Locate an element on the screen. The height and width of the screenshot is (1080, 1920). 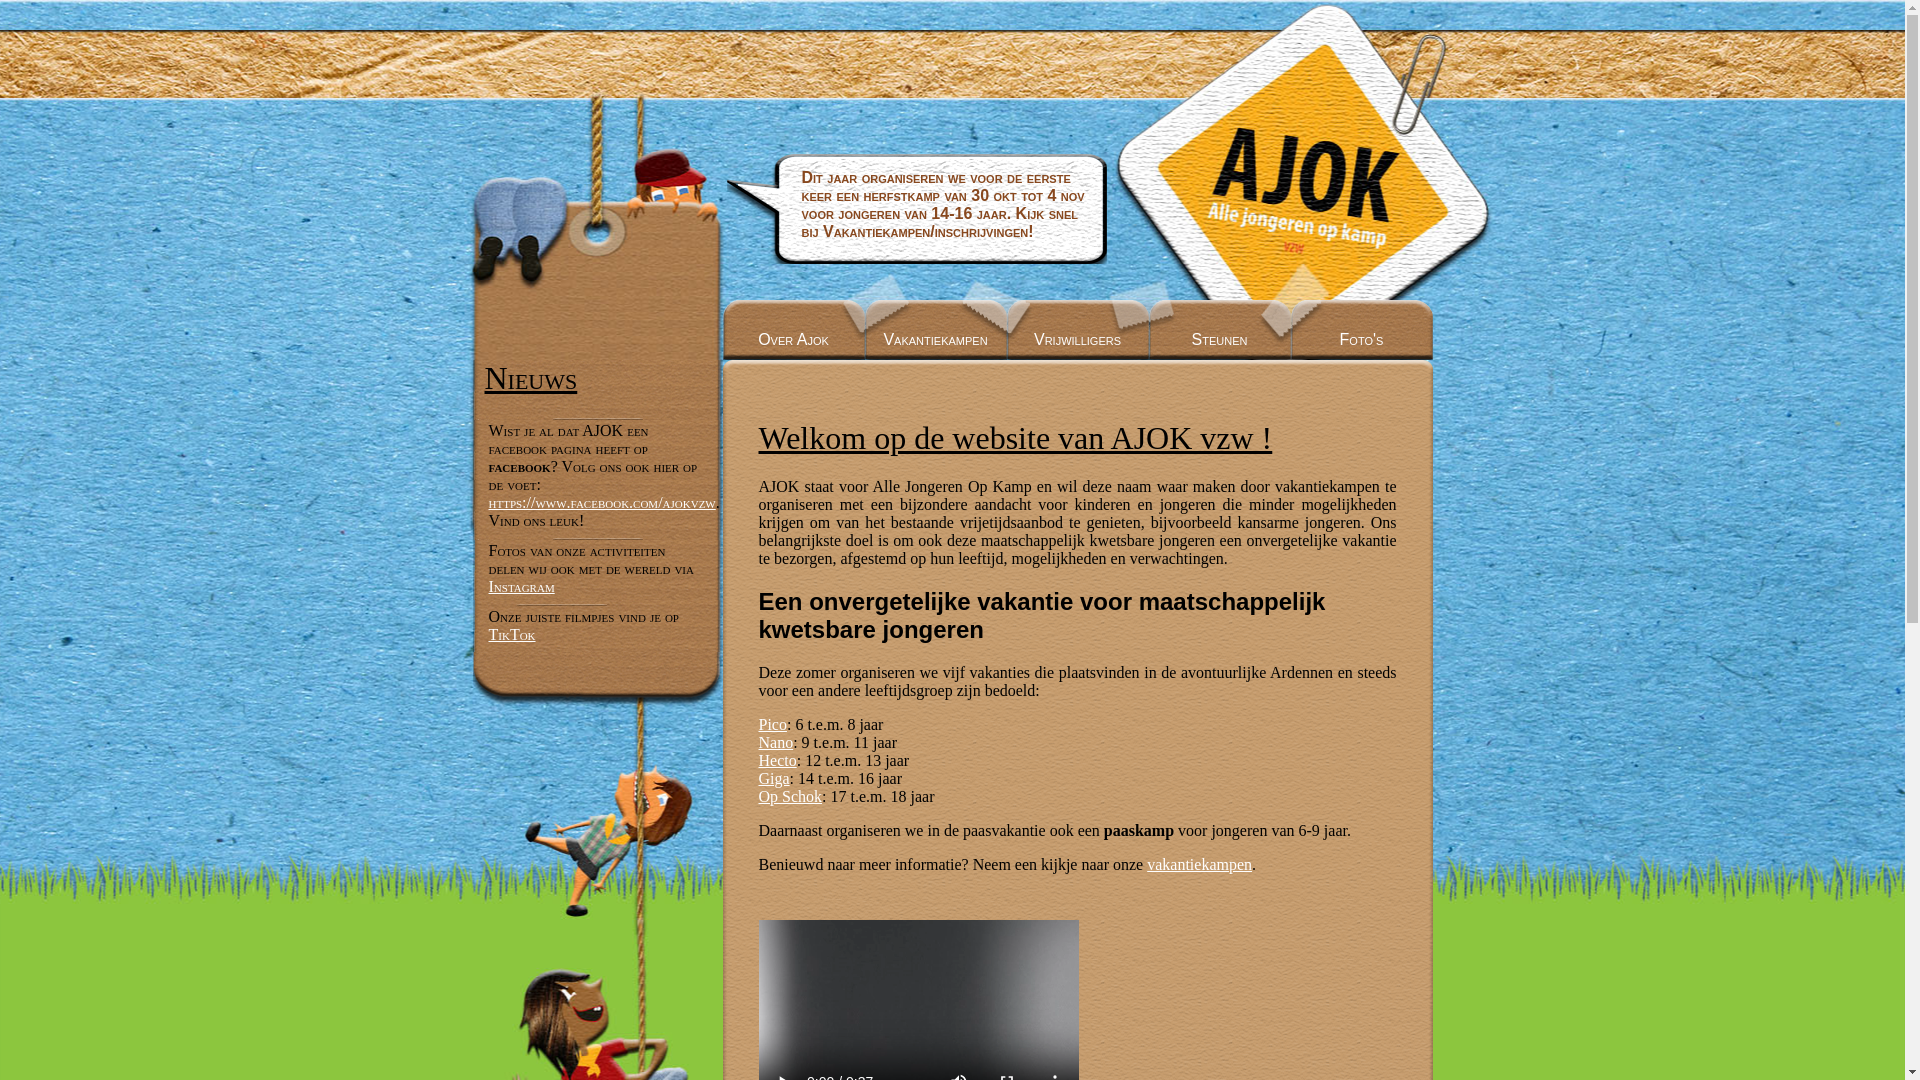
Steunen is located at coordinates (1219, 330).